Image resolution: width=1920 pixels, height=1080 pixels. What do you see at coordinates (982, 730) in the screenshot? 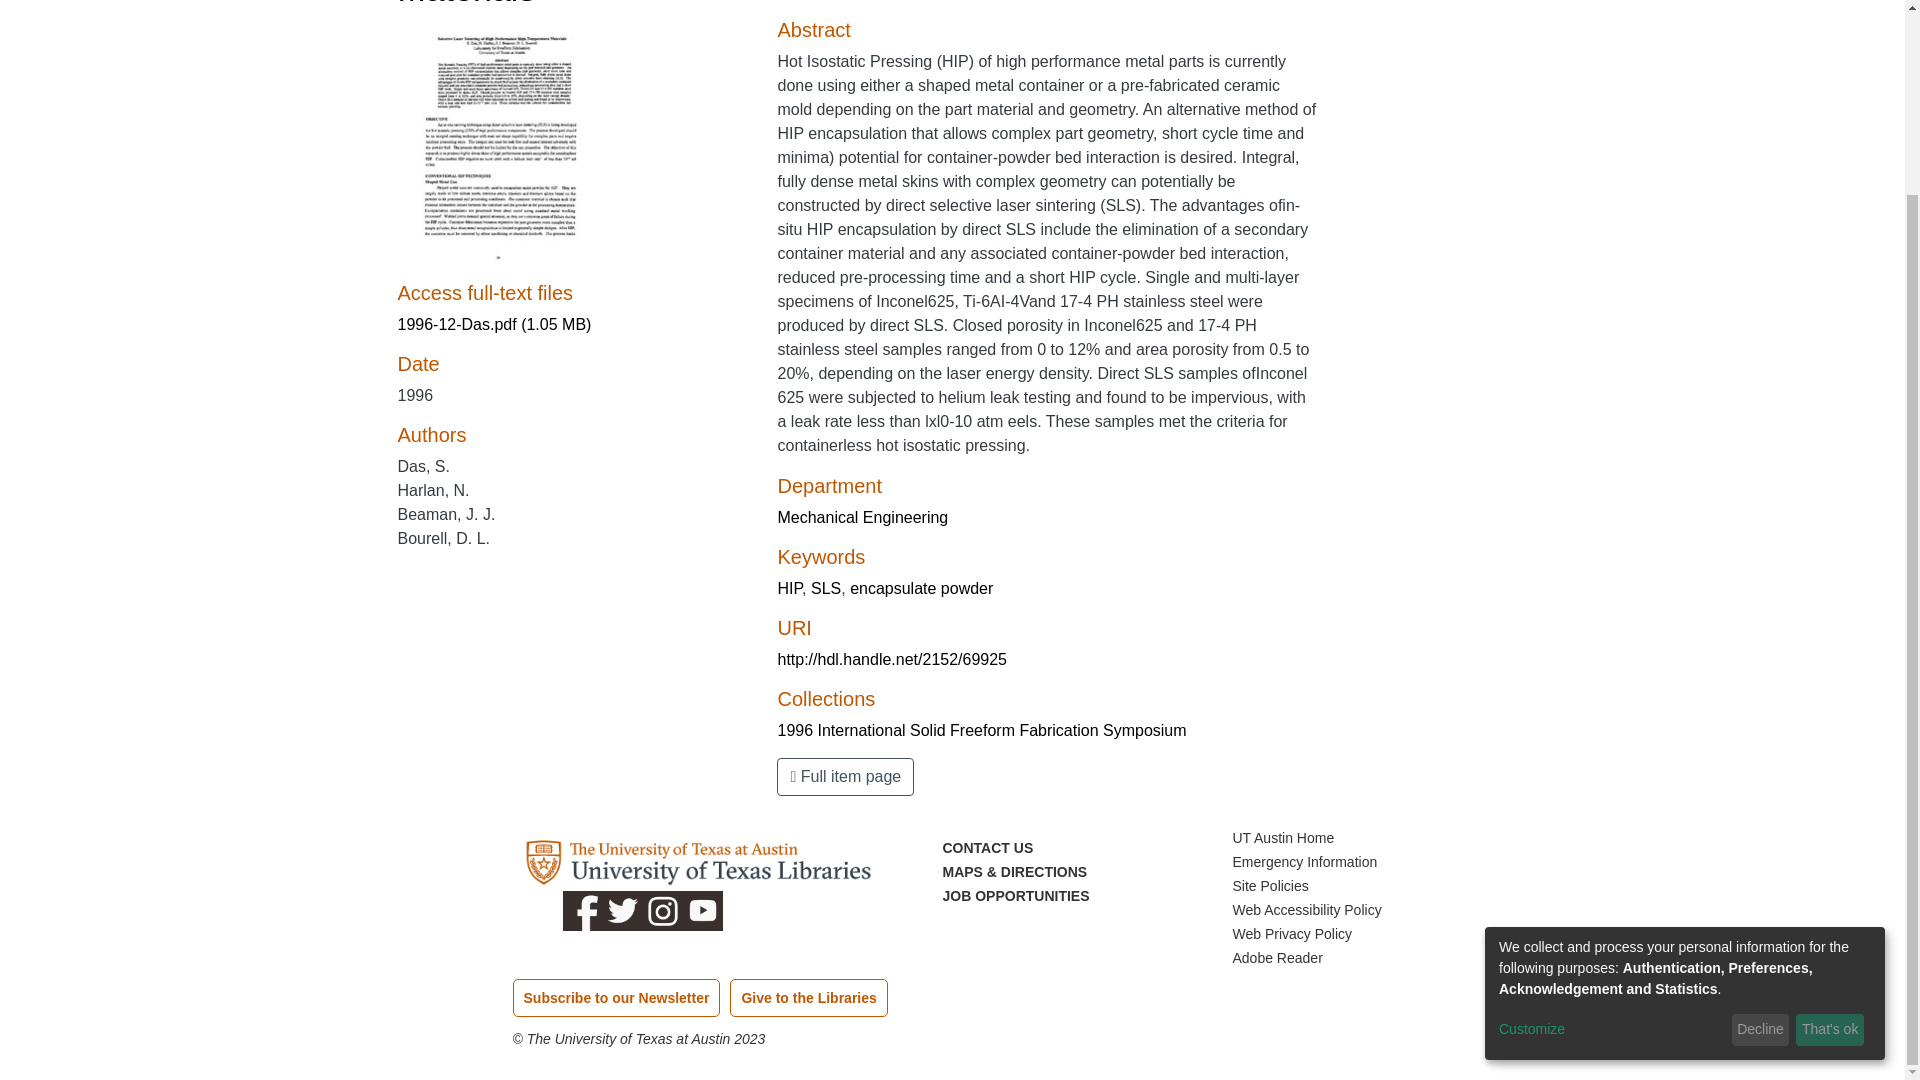
I see `1996 International Solid Freeform Fabrication Symposium` at bounding box center [982, 730].